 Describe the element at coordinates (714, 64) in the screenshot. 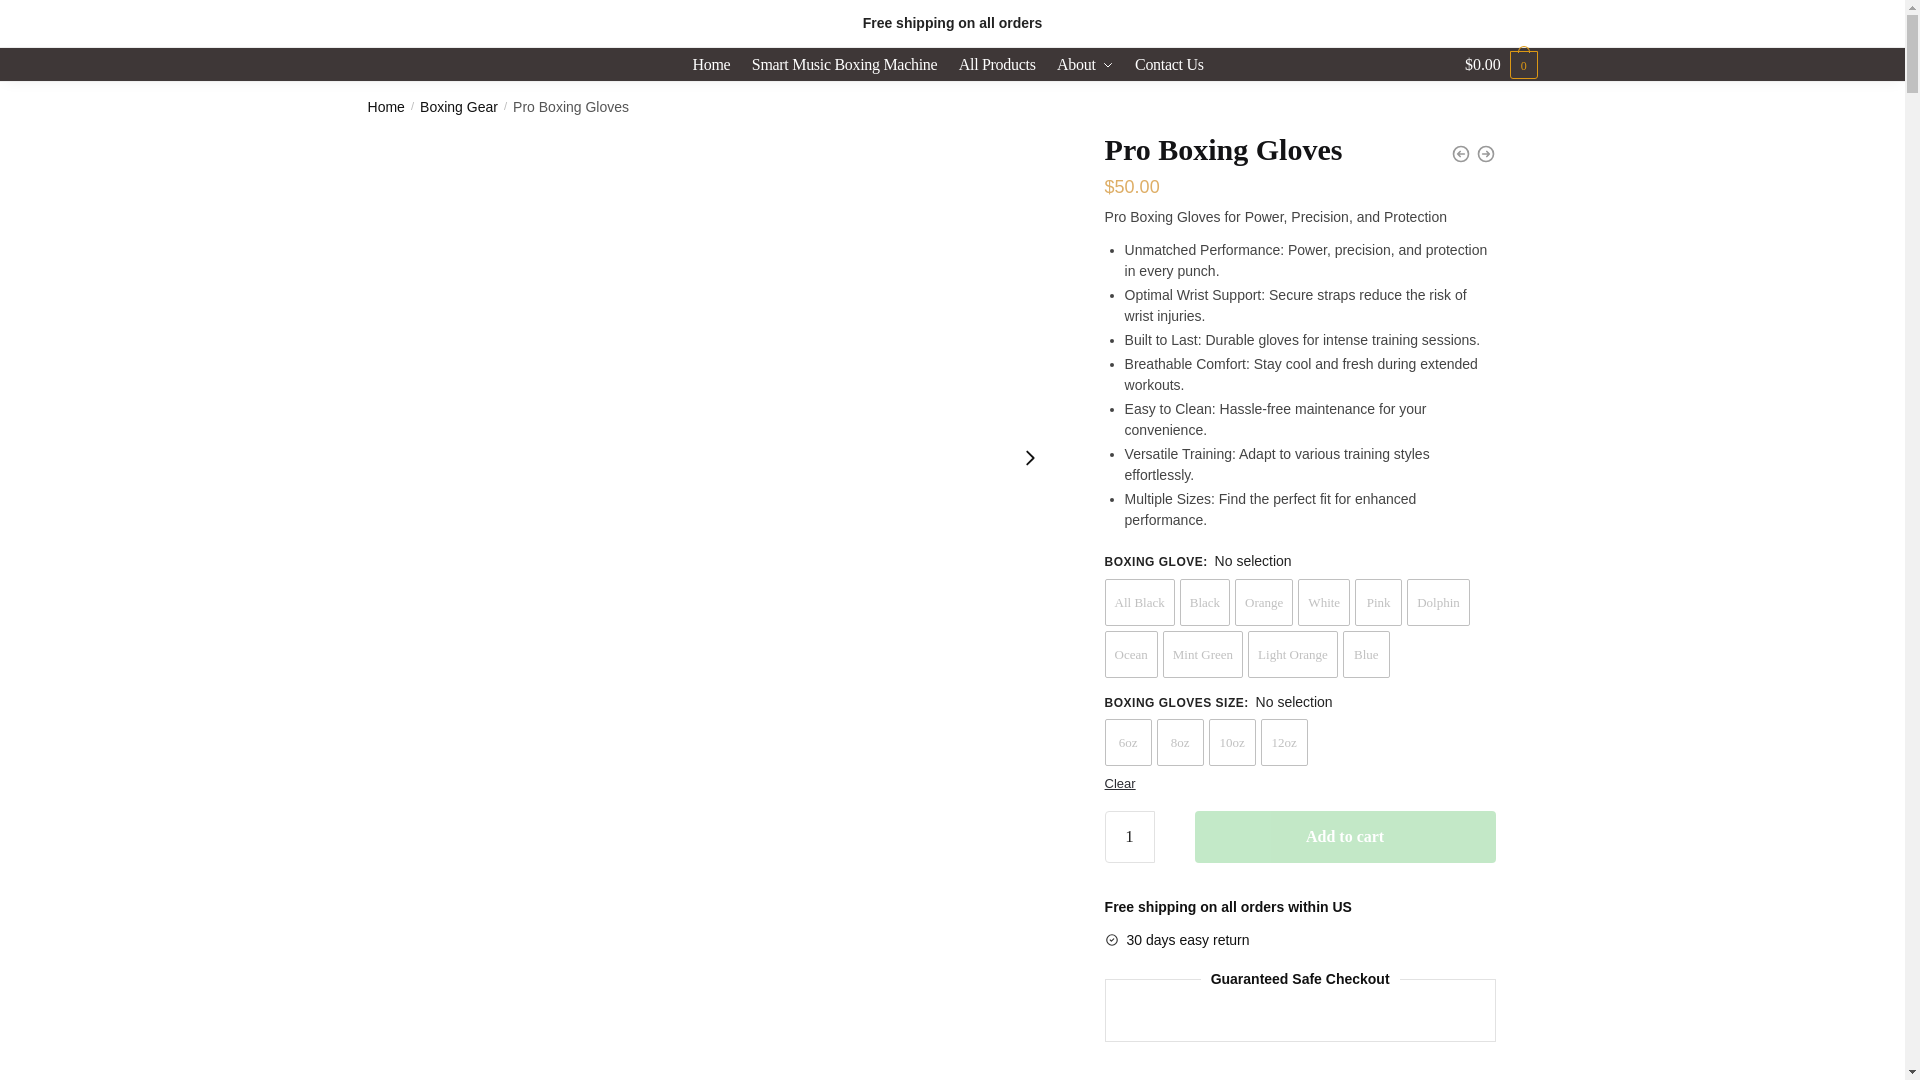

I see `Home` at that location.